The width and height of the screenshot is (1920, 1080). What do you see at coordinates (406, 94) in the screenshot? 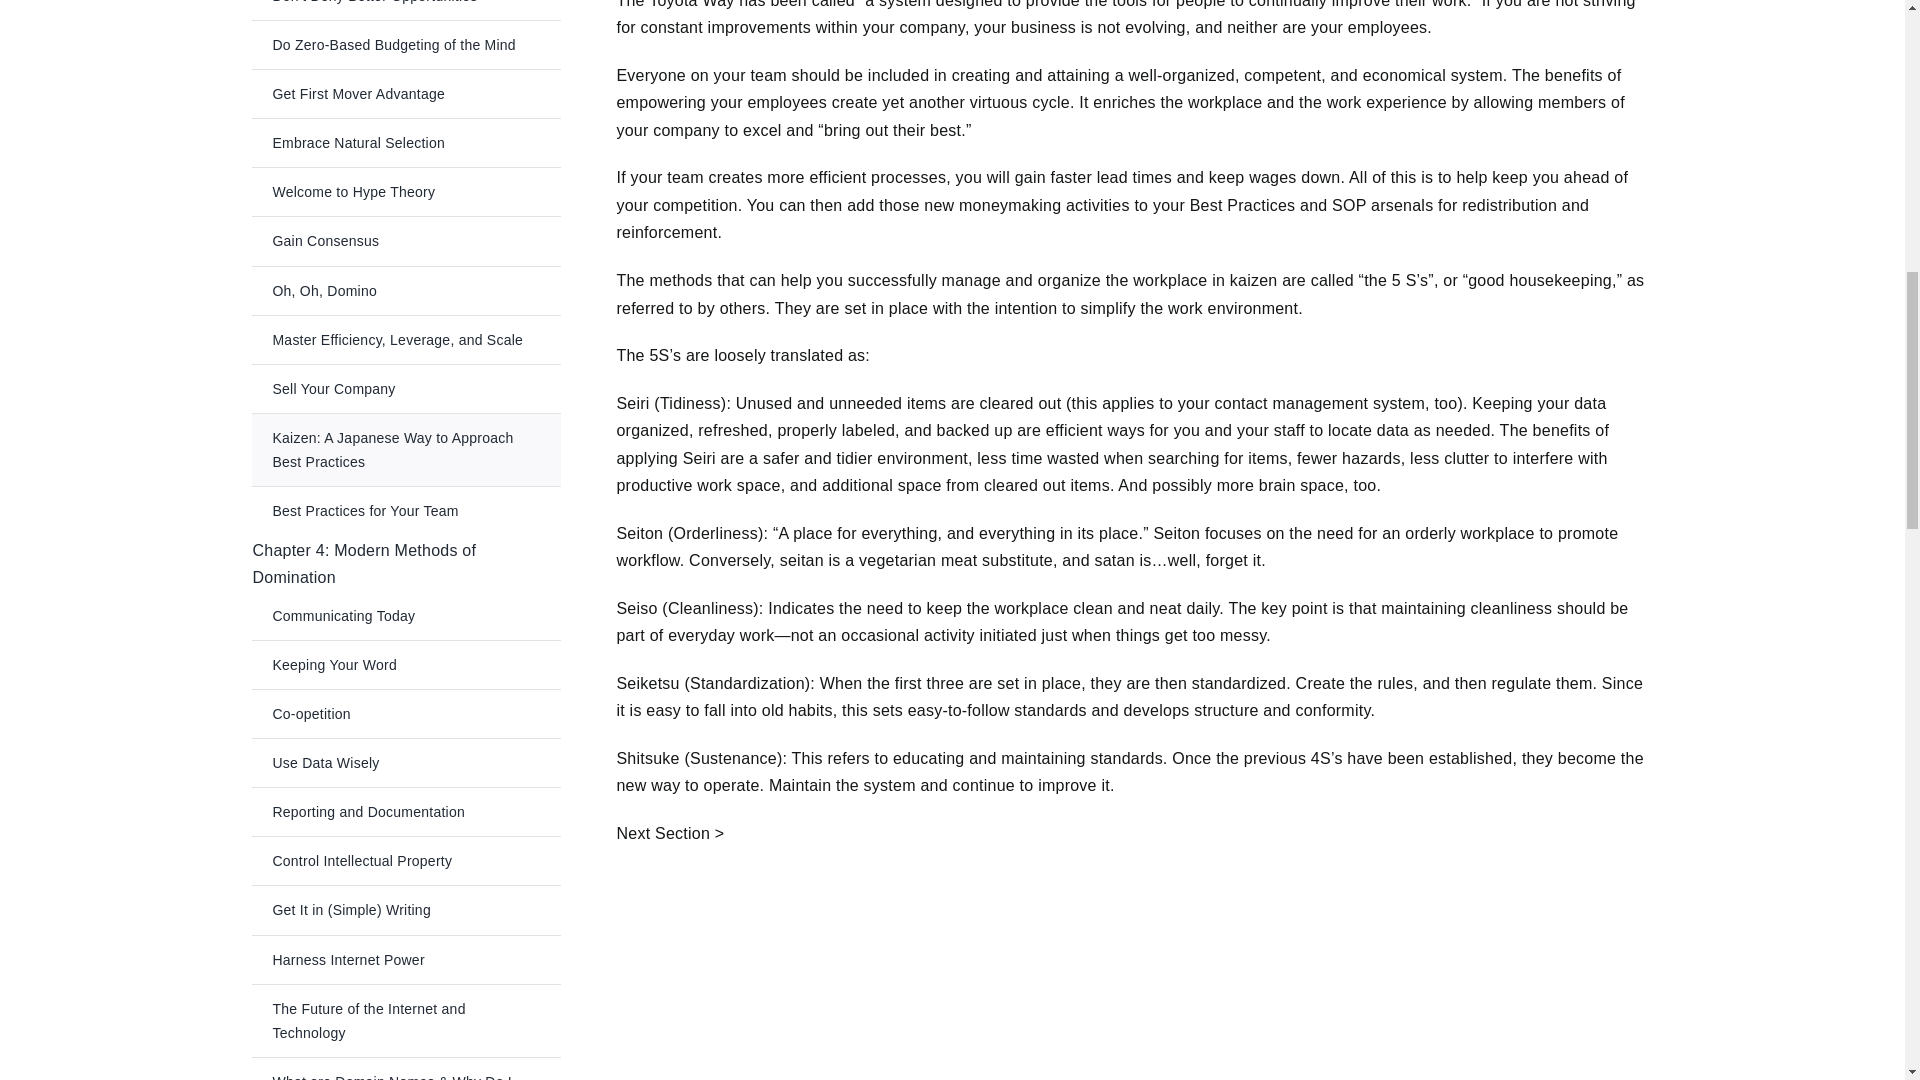
I see `Get First Mover Advantage` at bounding box center [406, 94].